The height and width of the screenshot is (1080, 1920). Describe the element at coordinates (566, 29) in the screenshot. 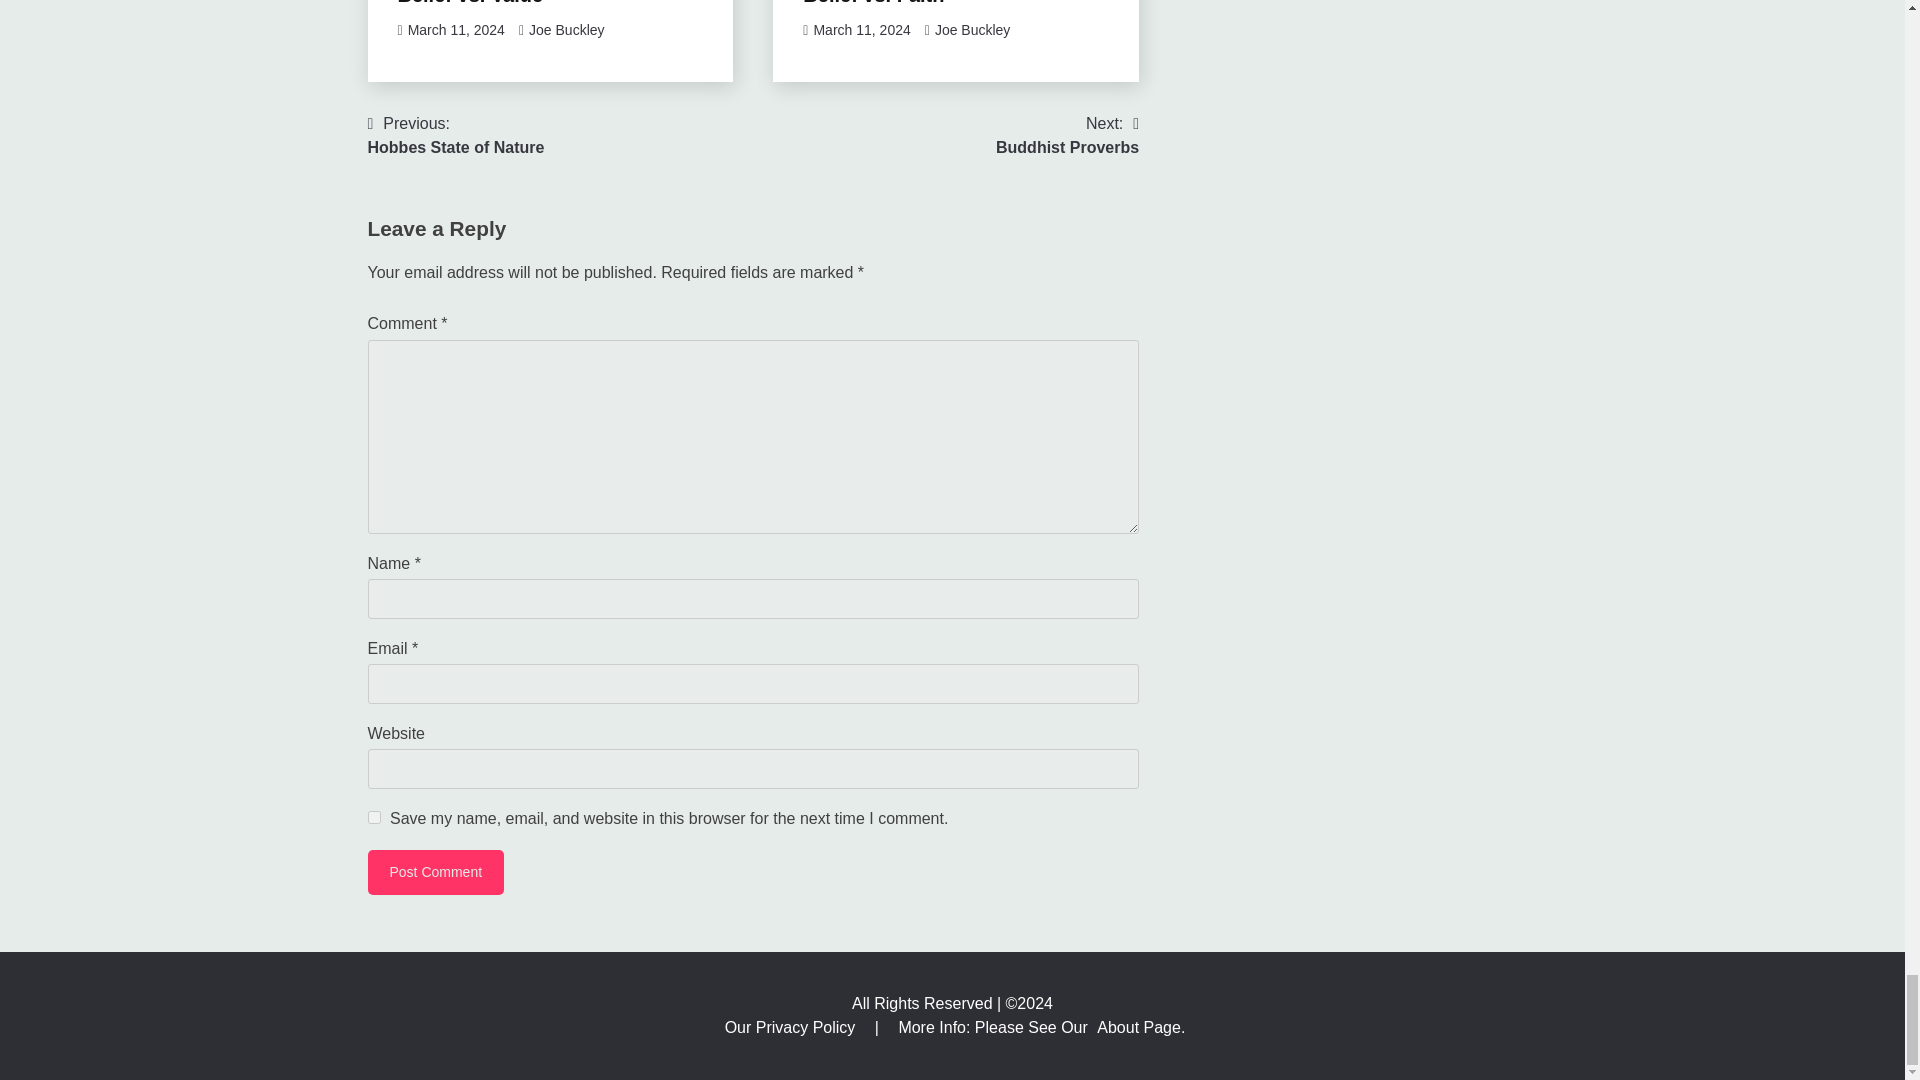

I see `Joe Buckley` at that location.